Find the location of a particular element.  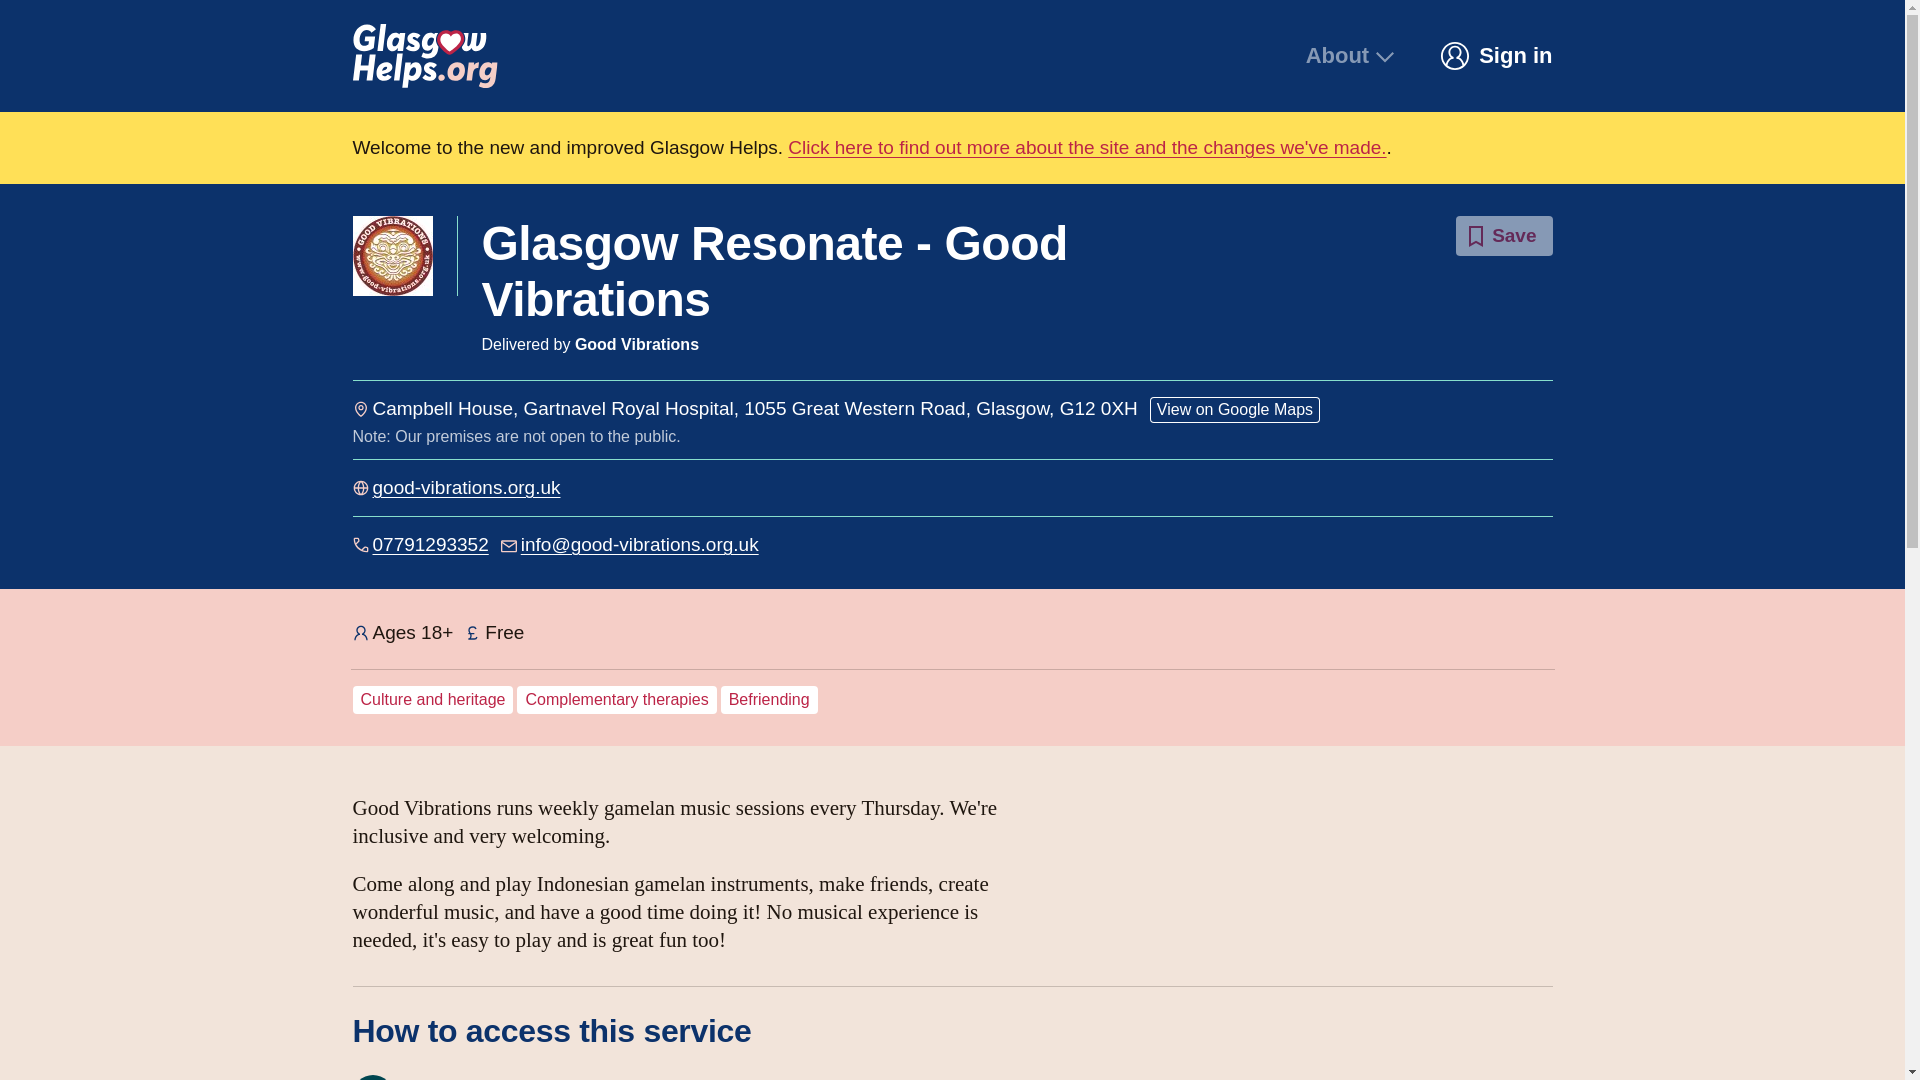

Save is located at coordinates (1503, 236).